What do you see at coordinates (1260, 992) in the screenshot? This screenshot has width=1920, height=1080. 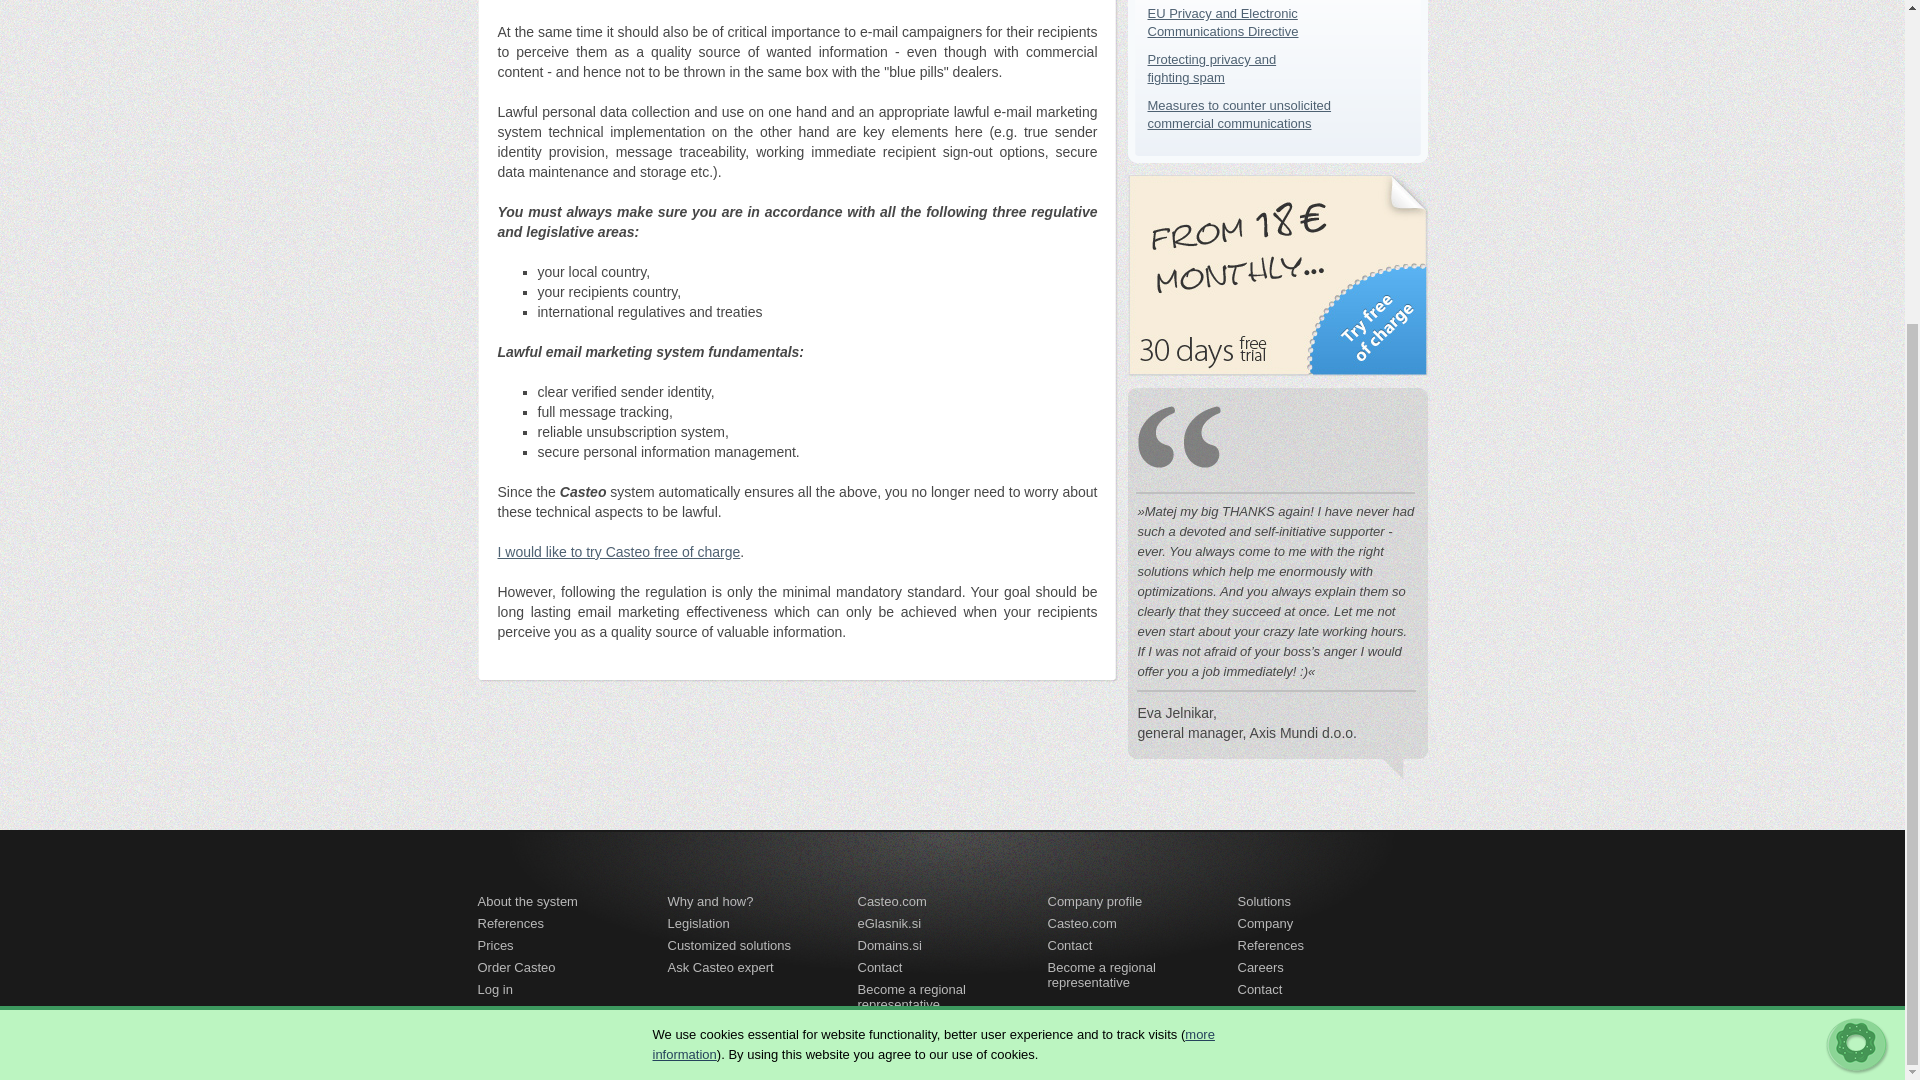 I see `Contact` at bounding box center [1260, 992].